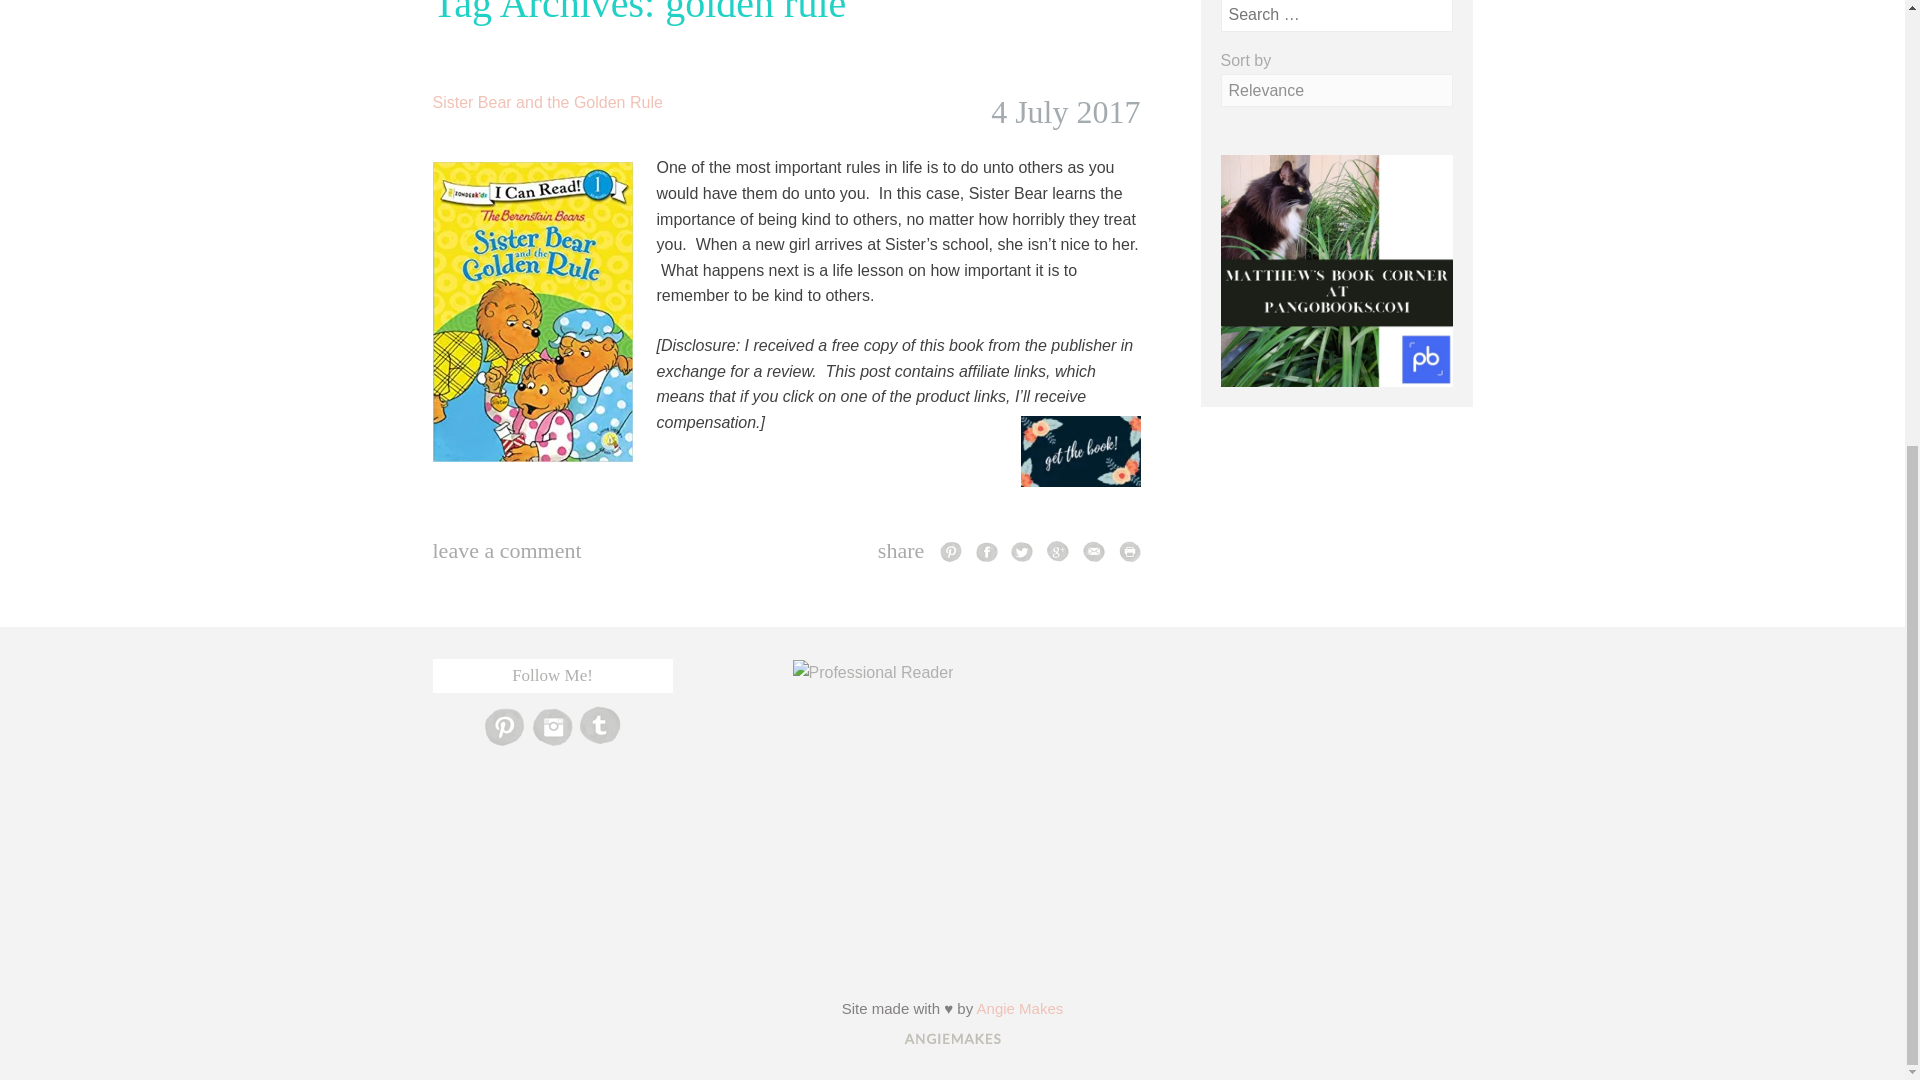 Image resolution: width=1920 pixels, height=1080 pixels. I want to click on leave a comment, so click(506, 550).